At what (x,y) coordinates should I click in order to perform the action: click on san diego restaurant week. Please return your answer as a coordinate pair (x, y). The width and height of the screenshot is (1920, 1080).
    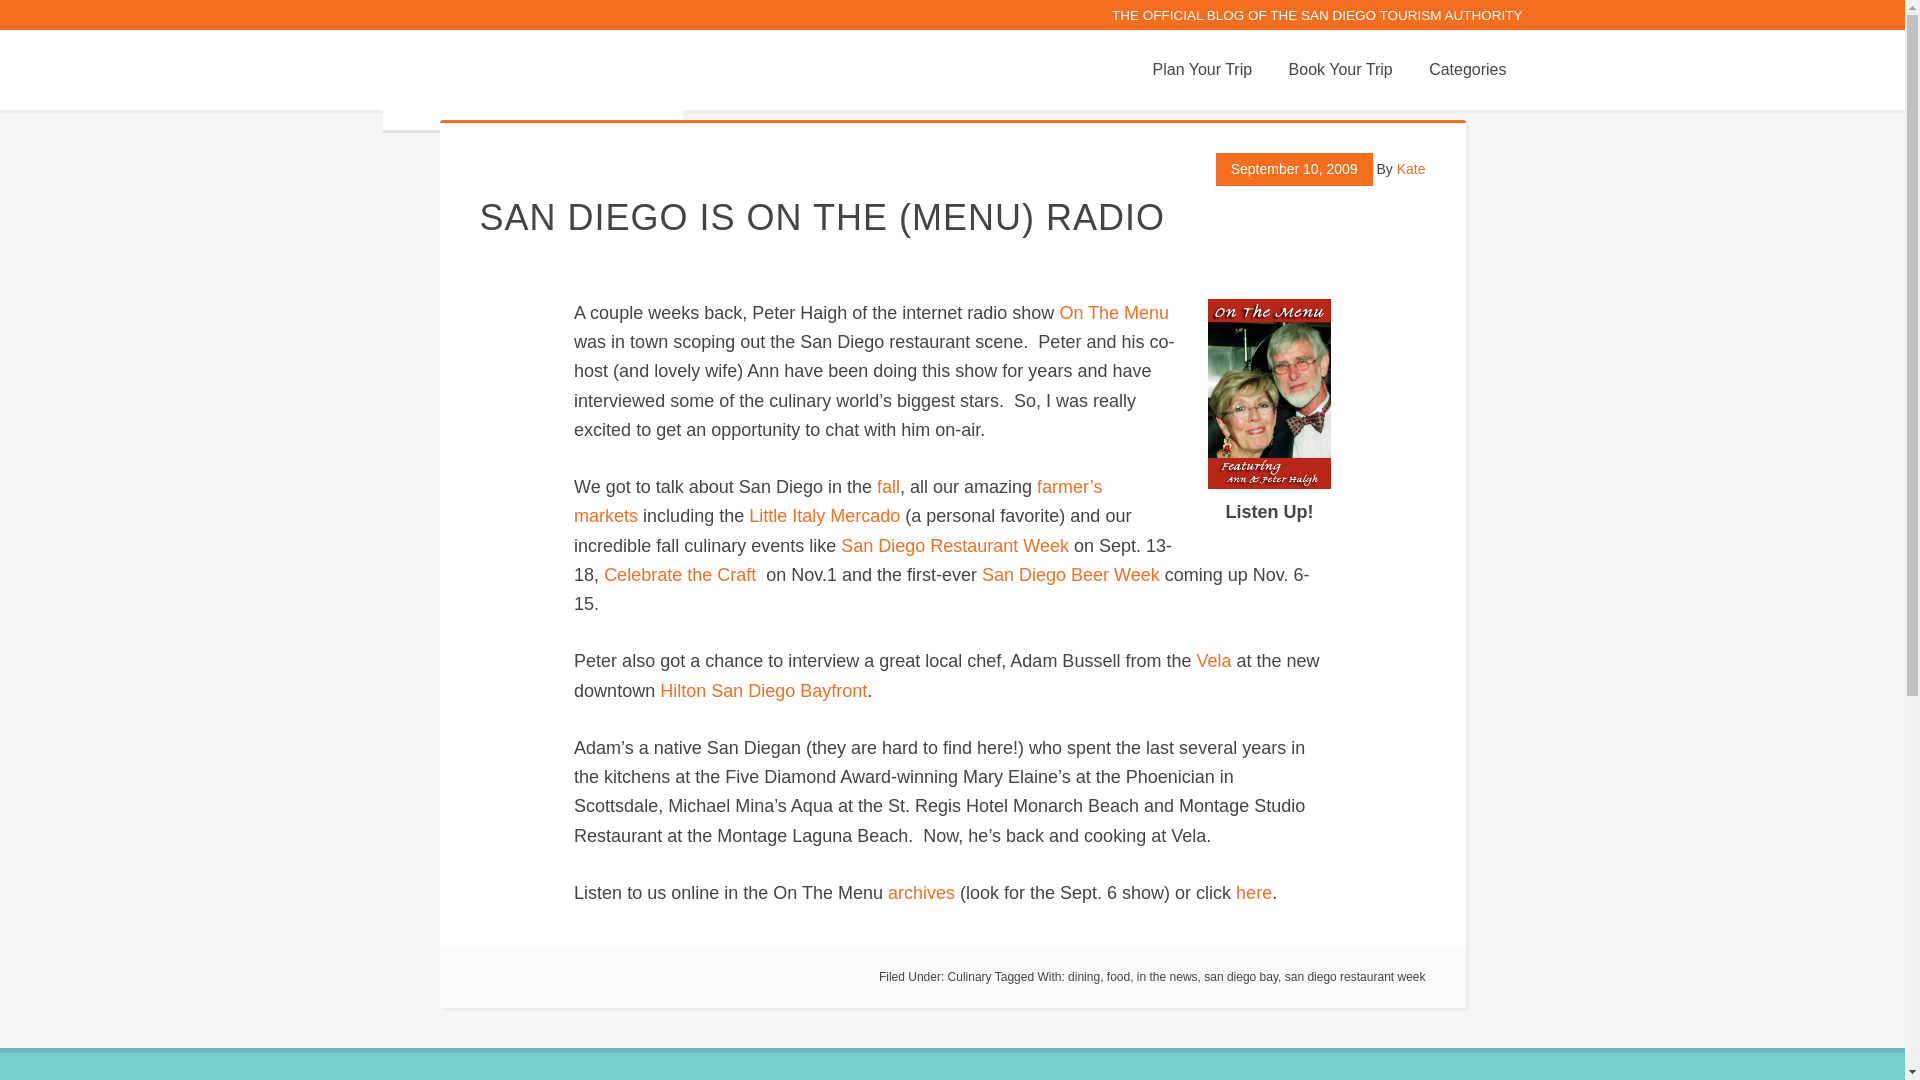
    Looking at the image, I should click on (1355, 976).